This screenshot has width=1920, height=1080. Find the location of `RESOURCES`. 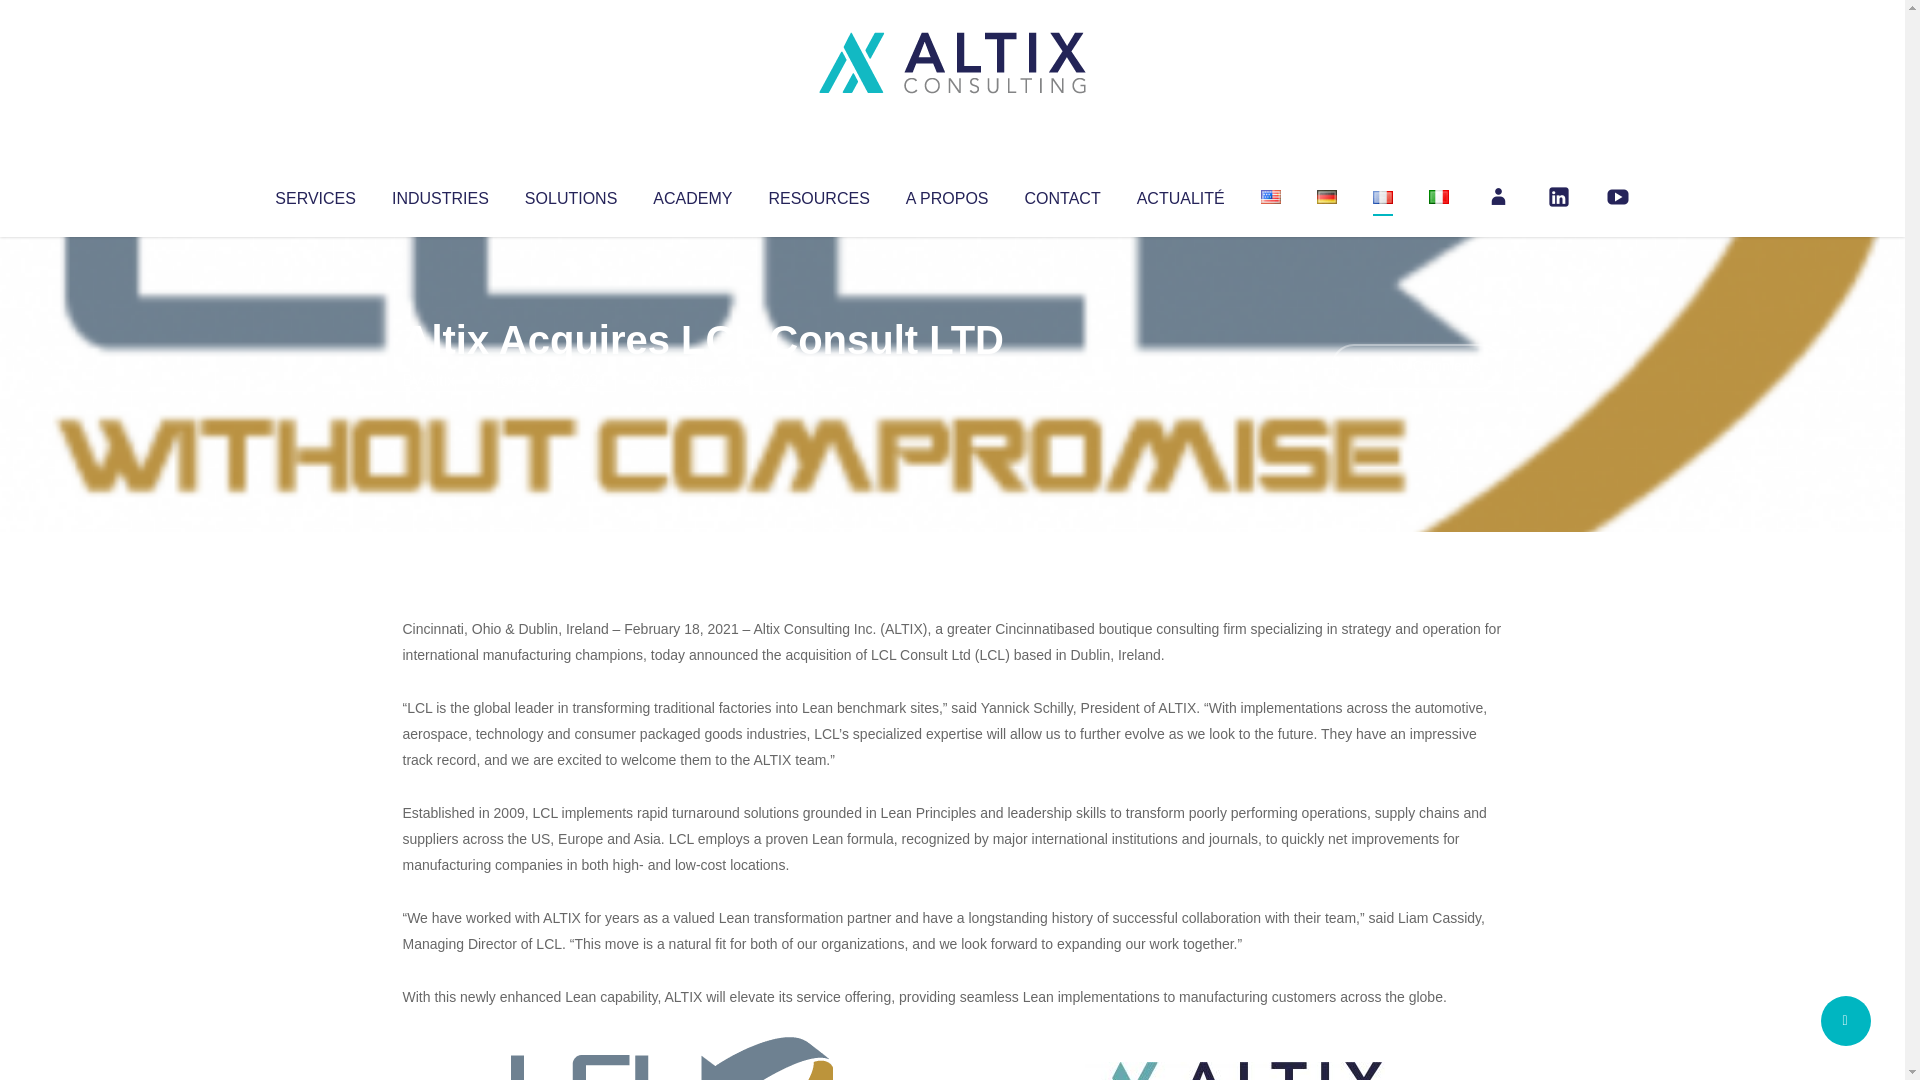

RESOURCES is located at coordinates (818, 194).